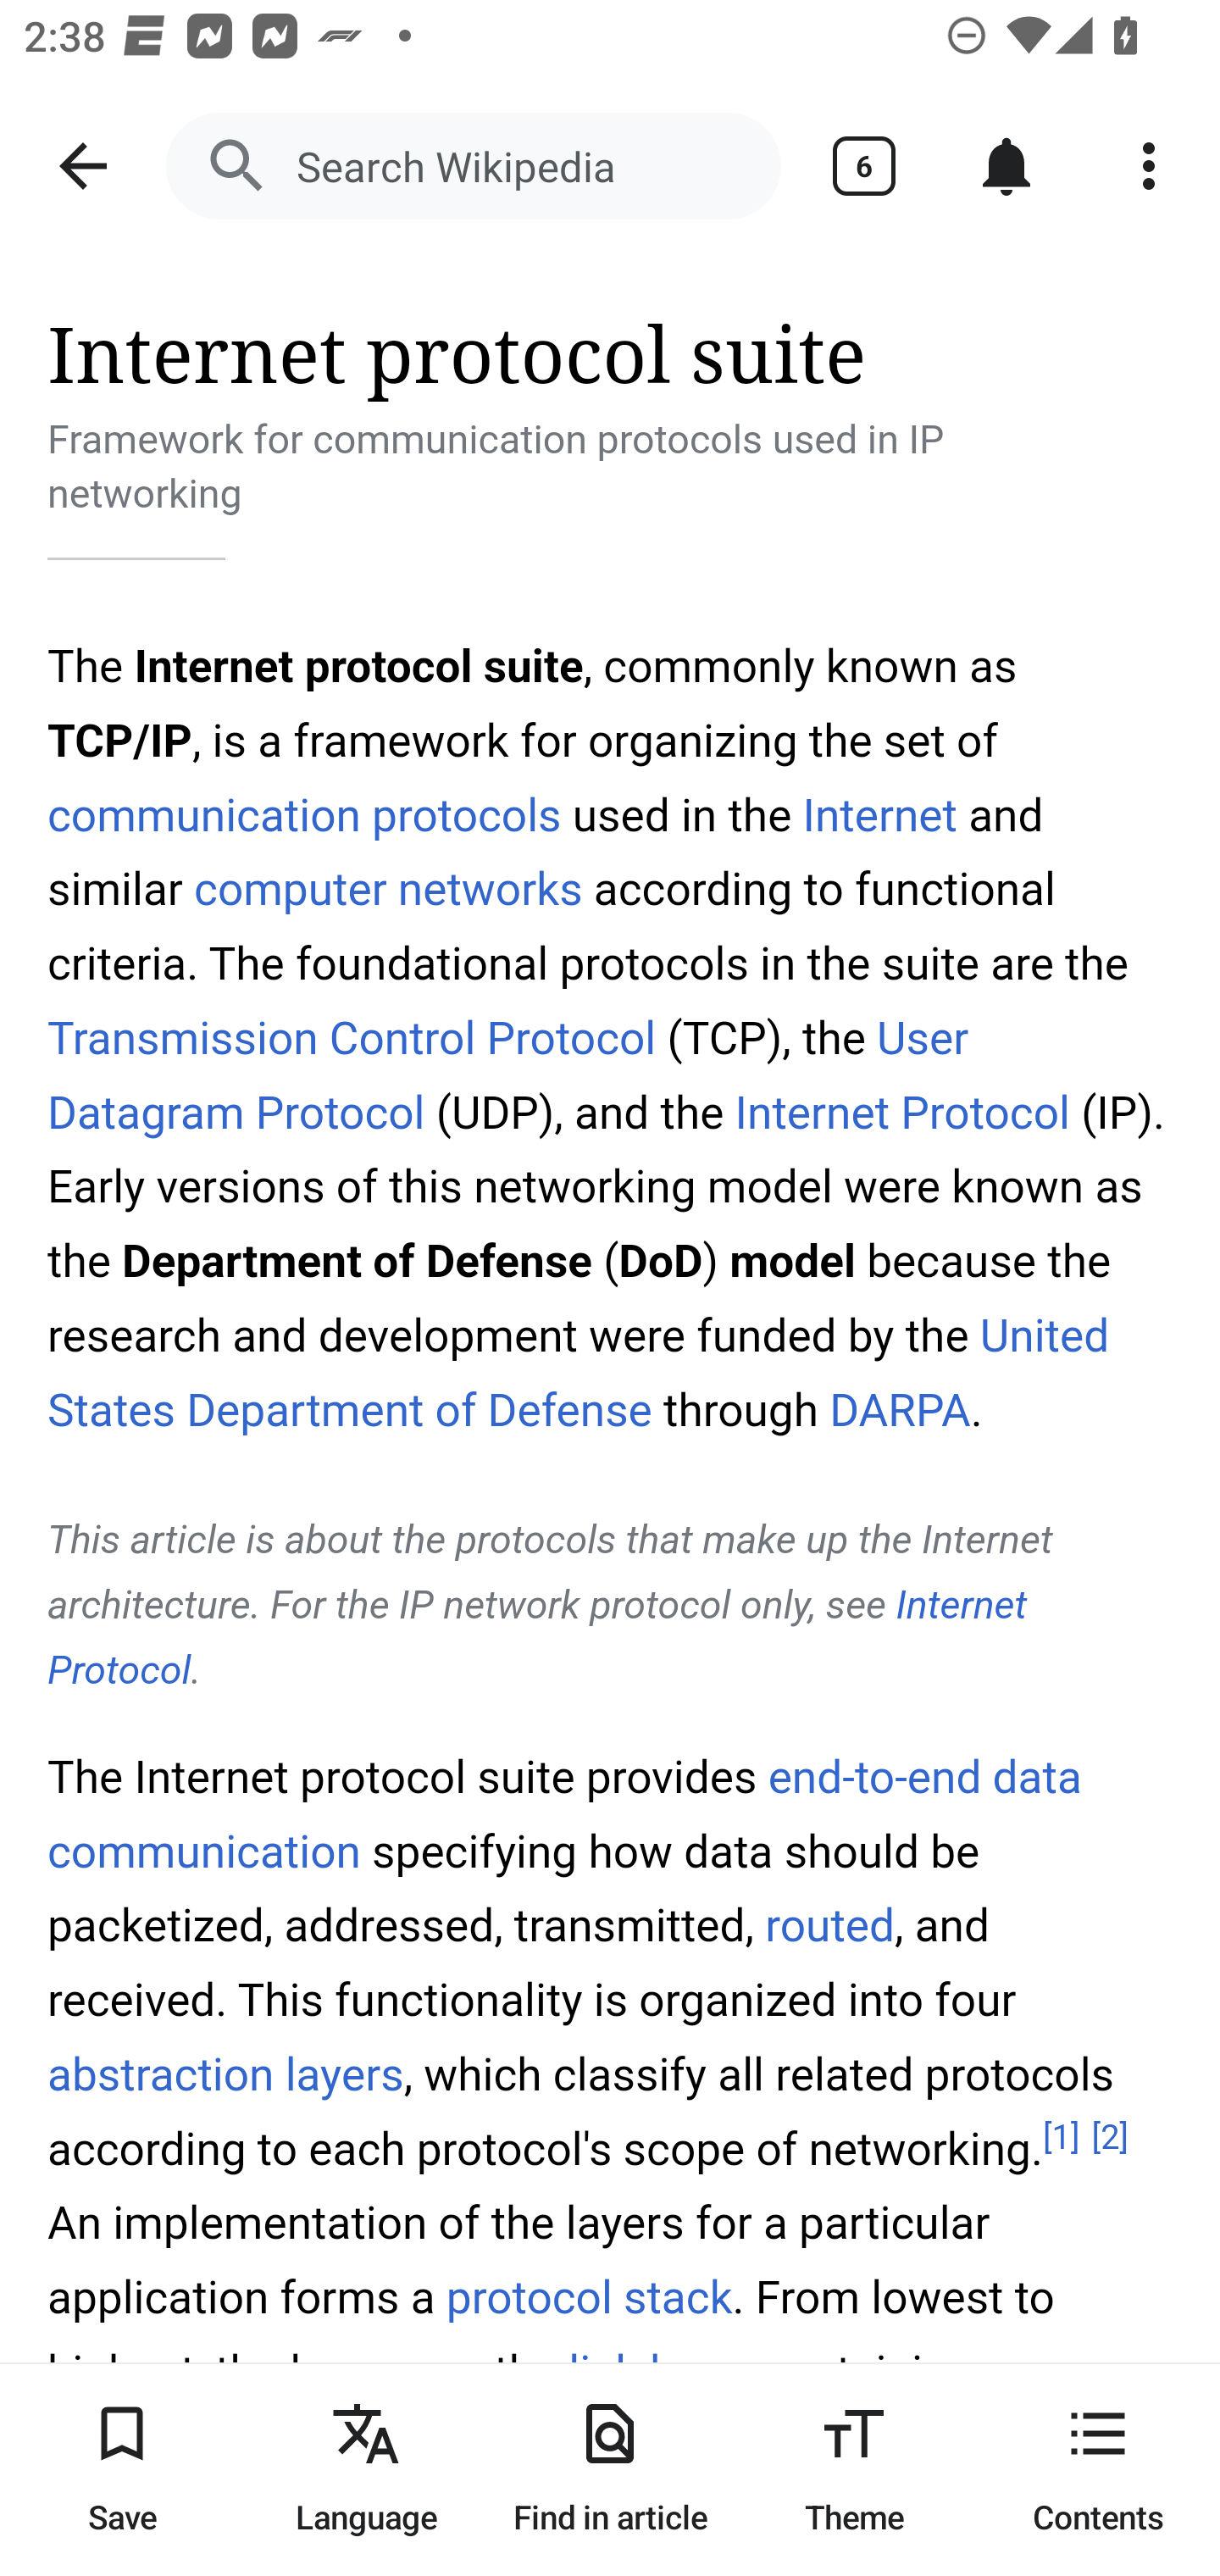 The width and height of the screenshot is (1220, 2576). Describe the element at coordinates (854, 2469) in the screenshot. I see `Theme` at that location.